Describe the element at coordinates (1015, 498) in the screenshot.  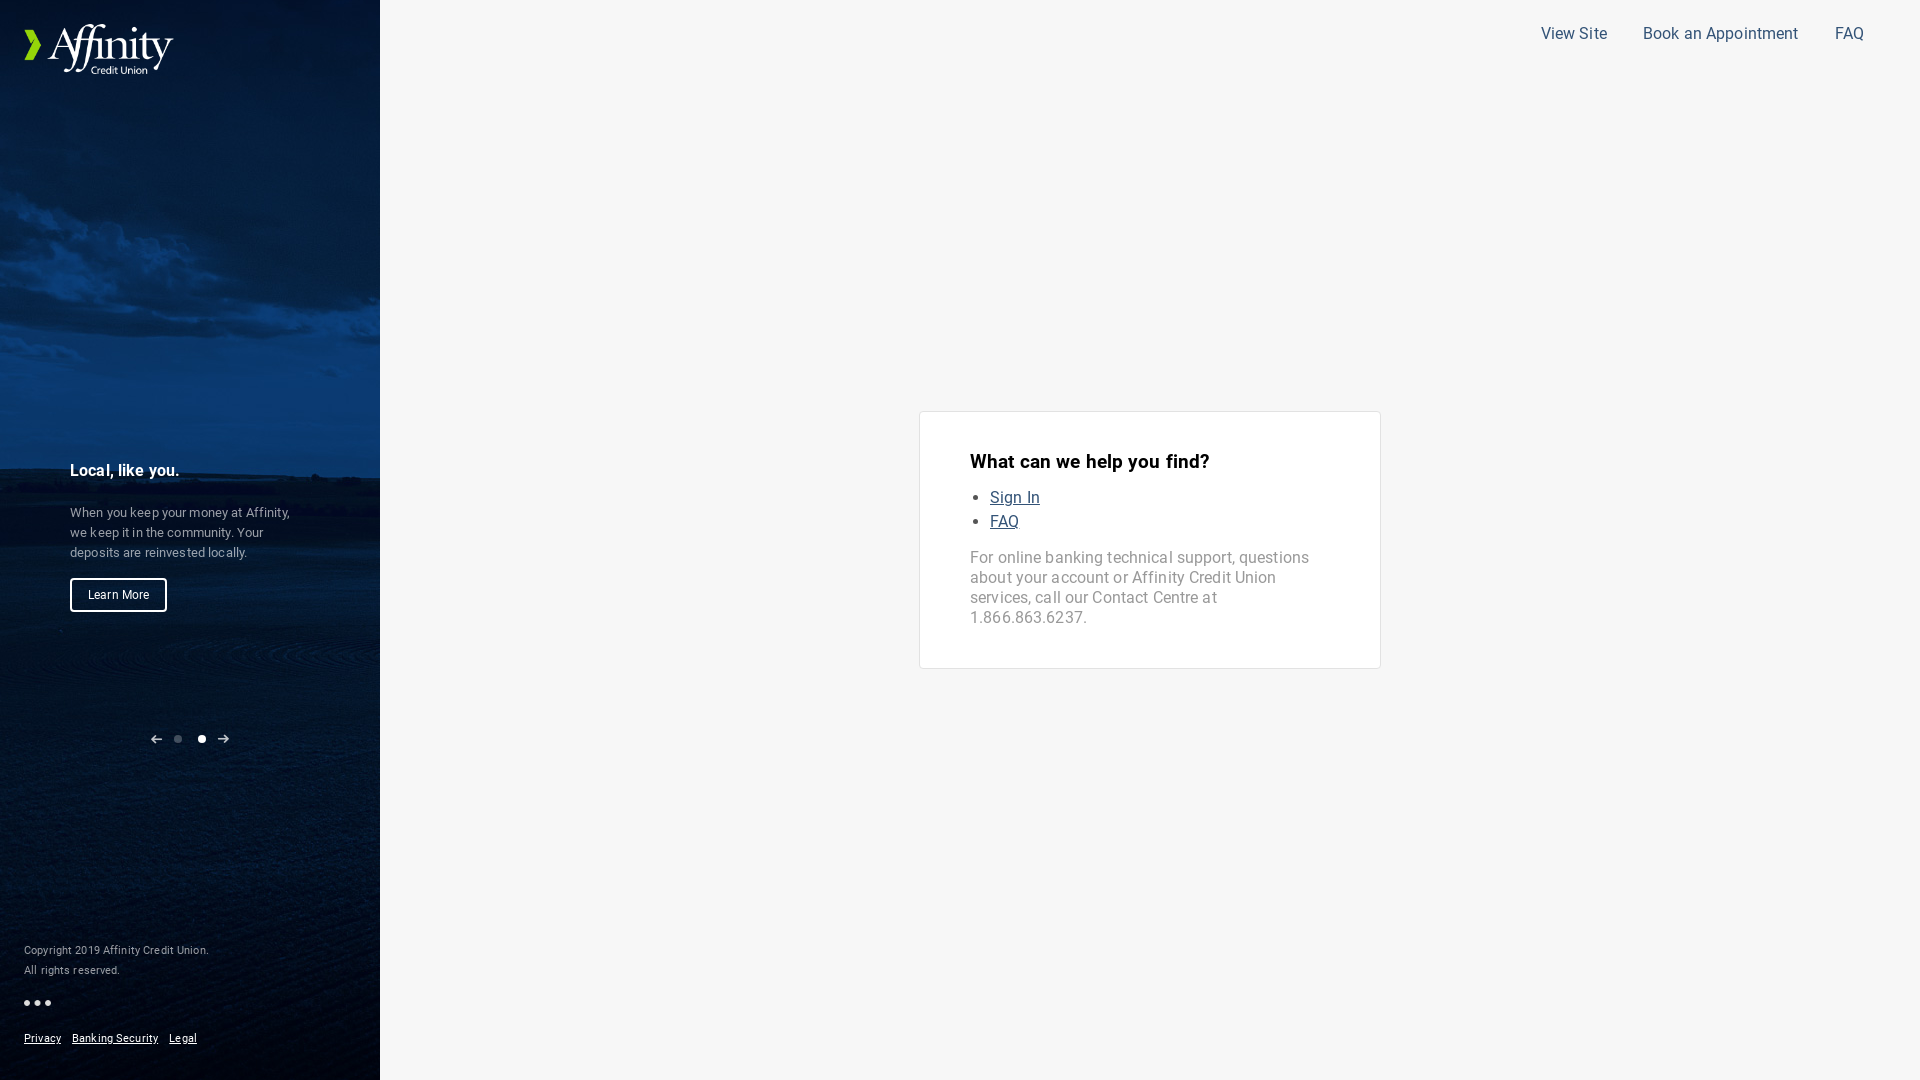
I see `Sign In` at that location.